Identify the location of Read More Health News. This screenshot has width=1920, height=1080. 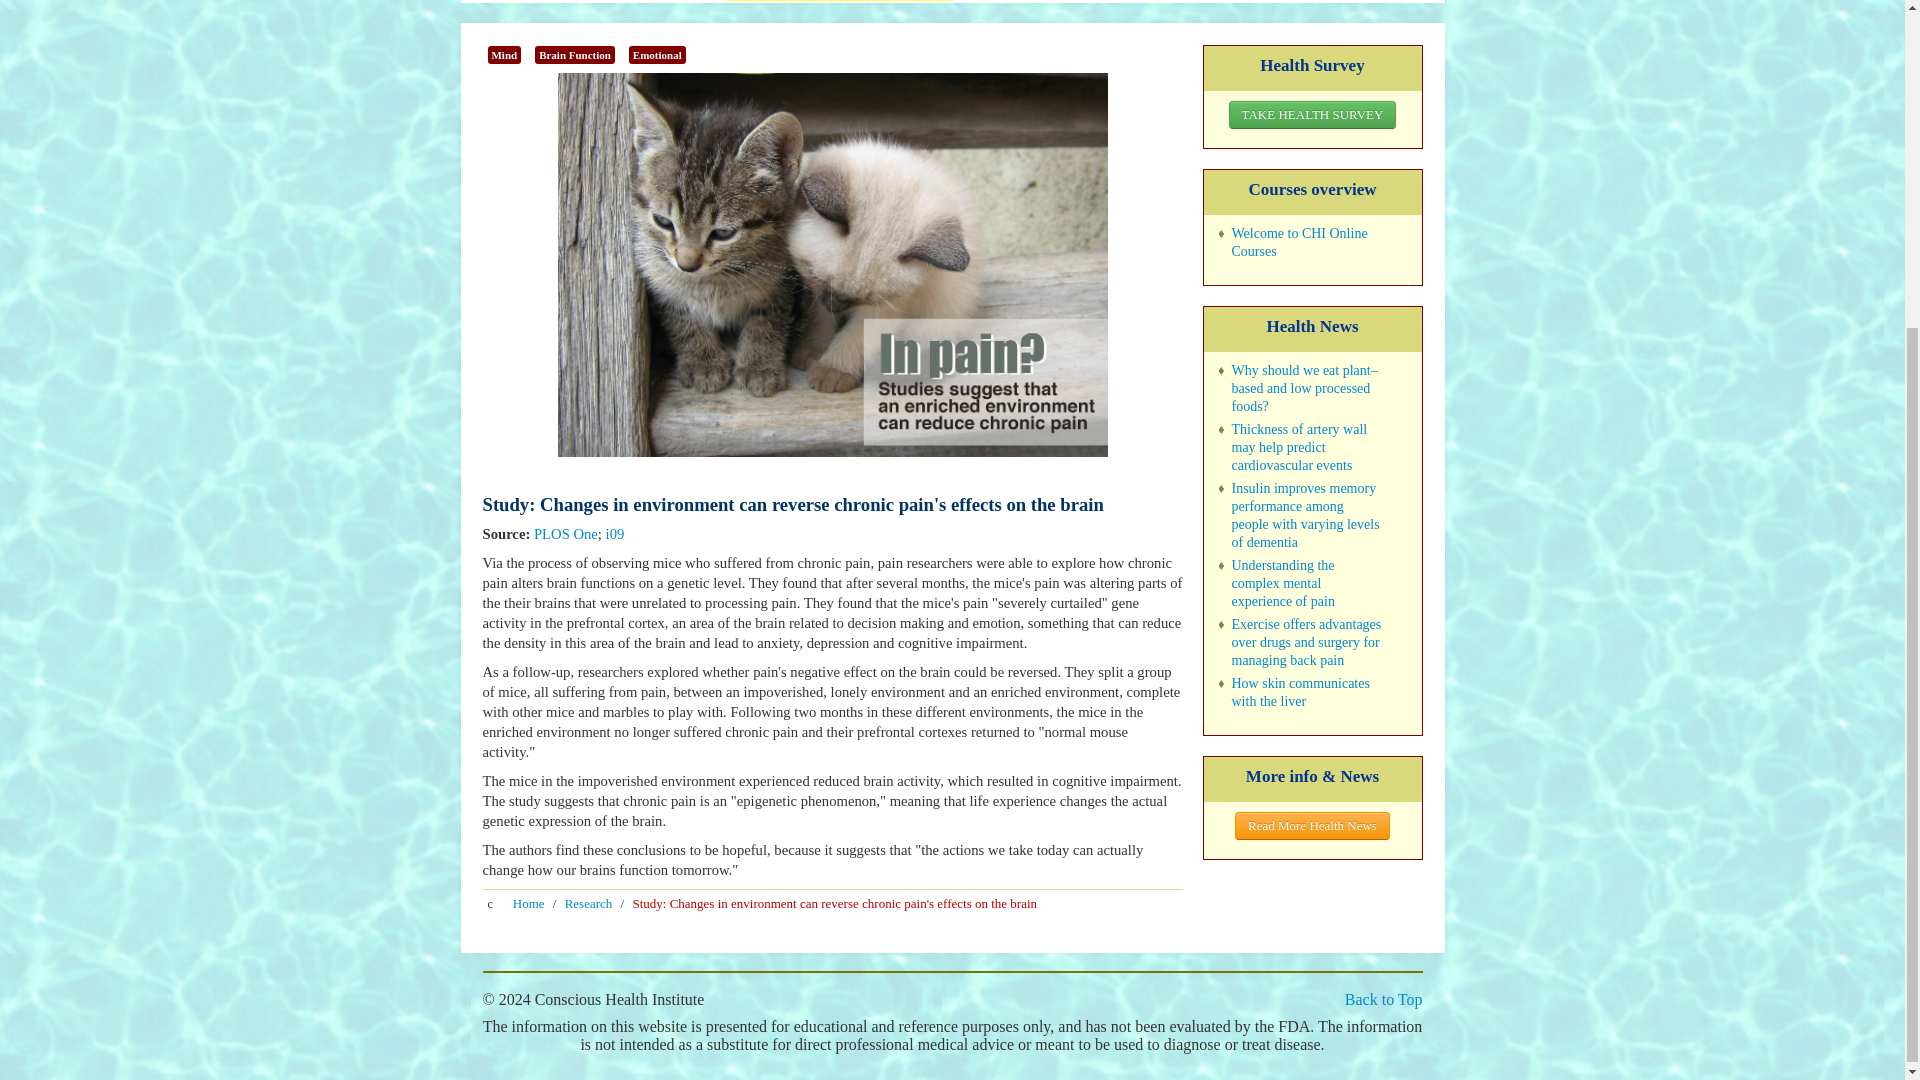
(1312, 826).